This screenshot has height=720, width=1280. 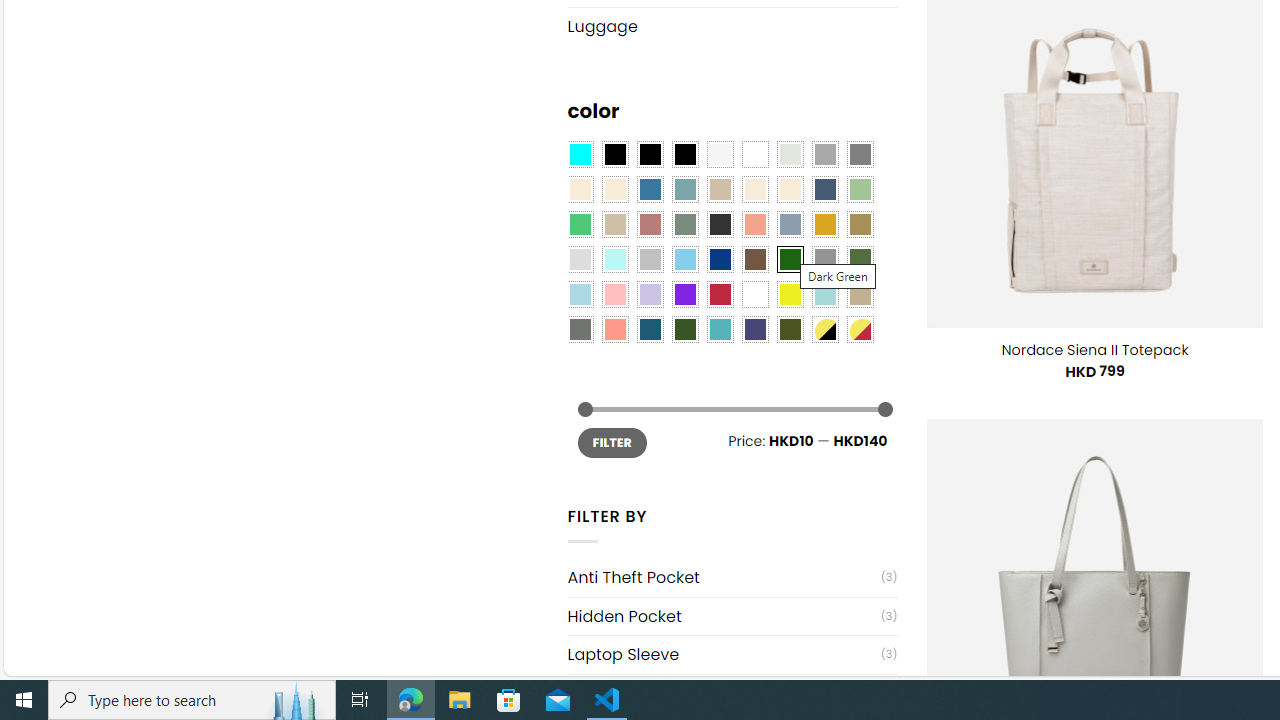 What do you see at coordinates (824, 259) in the screenshot?
I see `Gray` at bounding box center [824, 259].